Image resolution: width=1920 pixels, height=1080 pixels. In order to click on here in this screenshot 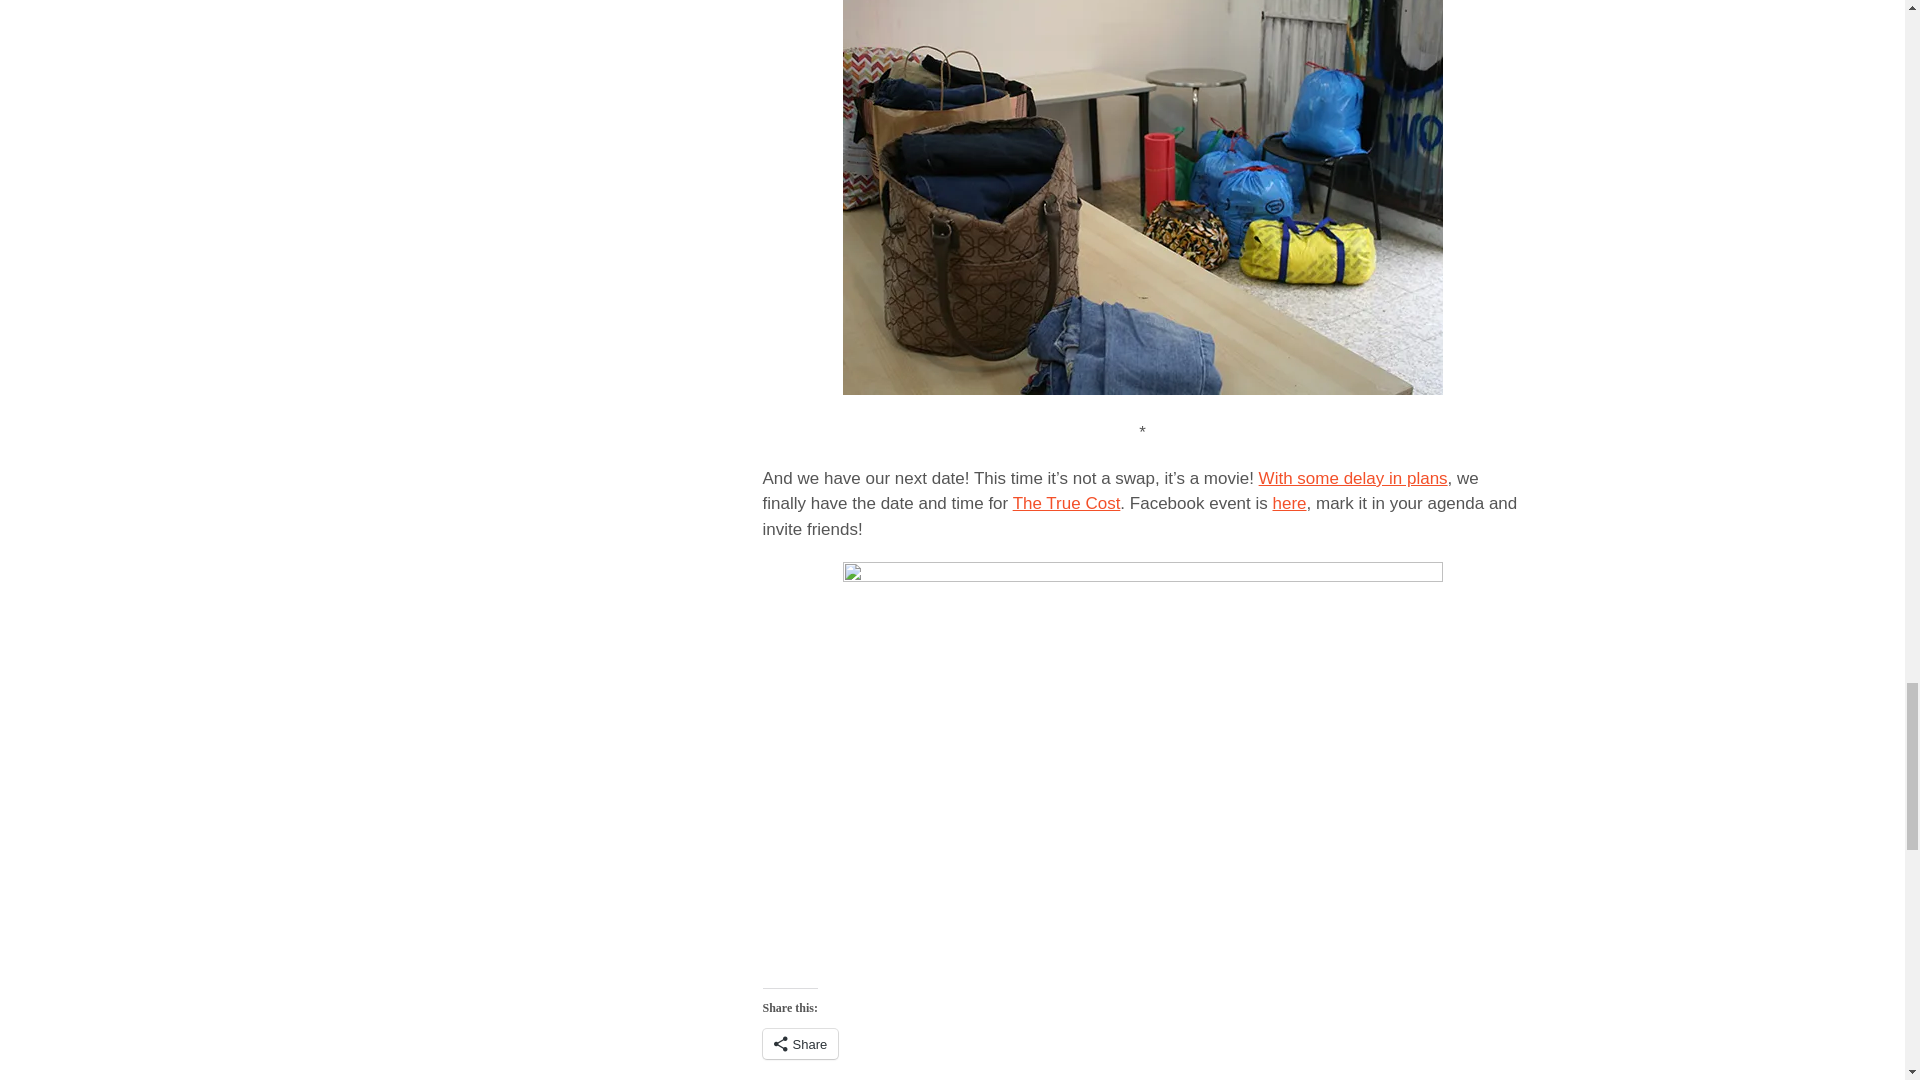, I will do `click(1288, 503)`.